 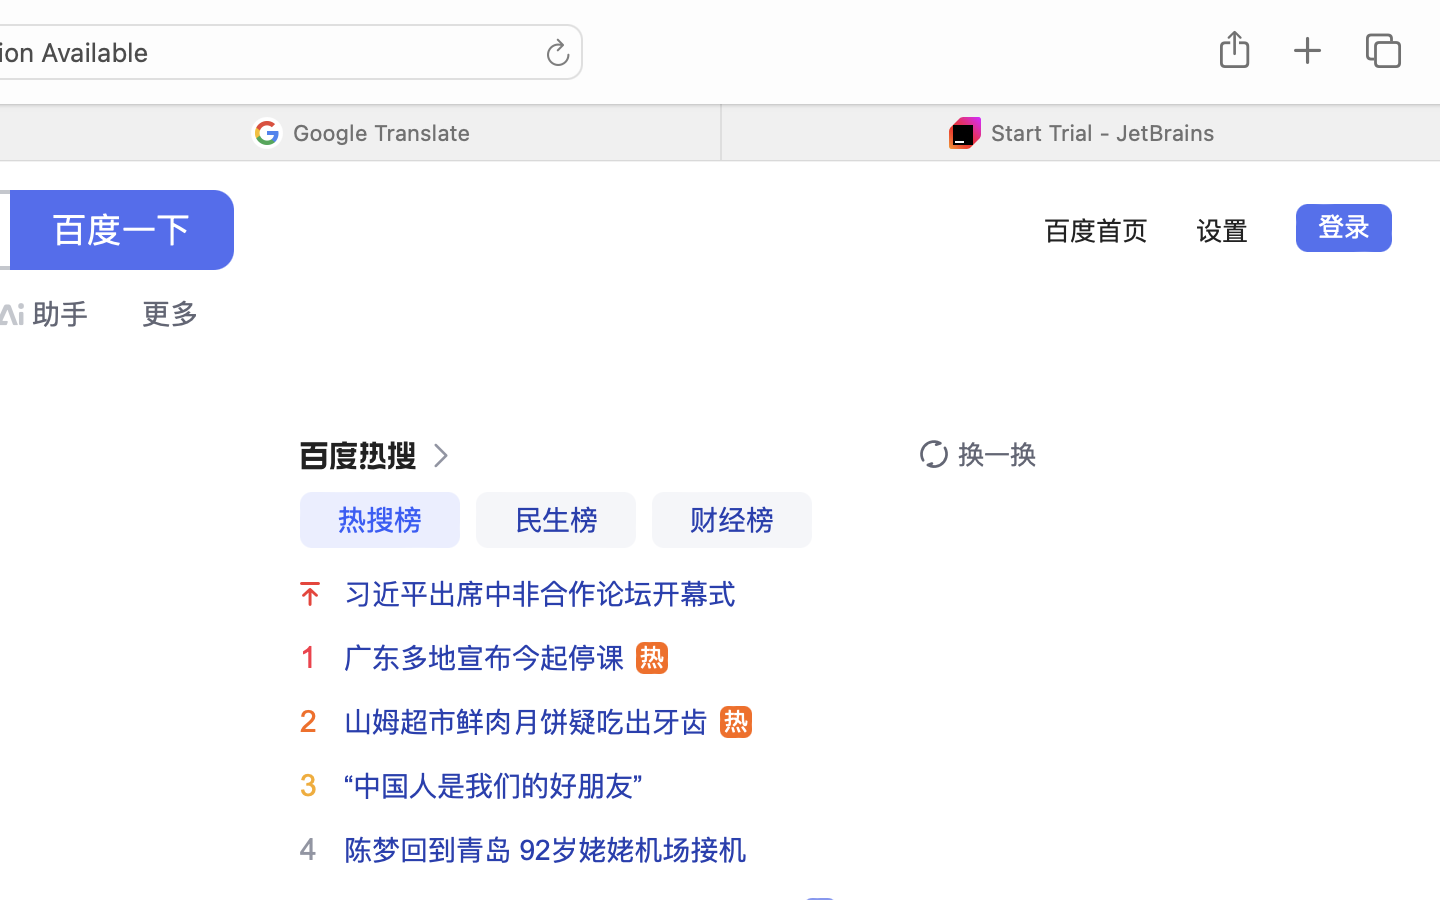 I want to click on 热, so click(x=652, y=658).